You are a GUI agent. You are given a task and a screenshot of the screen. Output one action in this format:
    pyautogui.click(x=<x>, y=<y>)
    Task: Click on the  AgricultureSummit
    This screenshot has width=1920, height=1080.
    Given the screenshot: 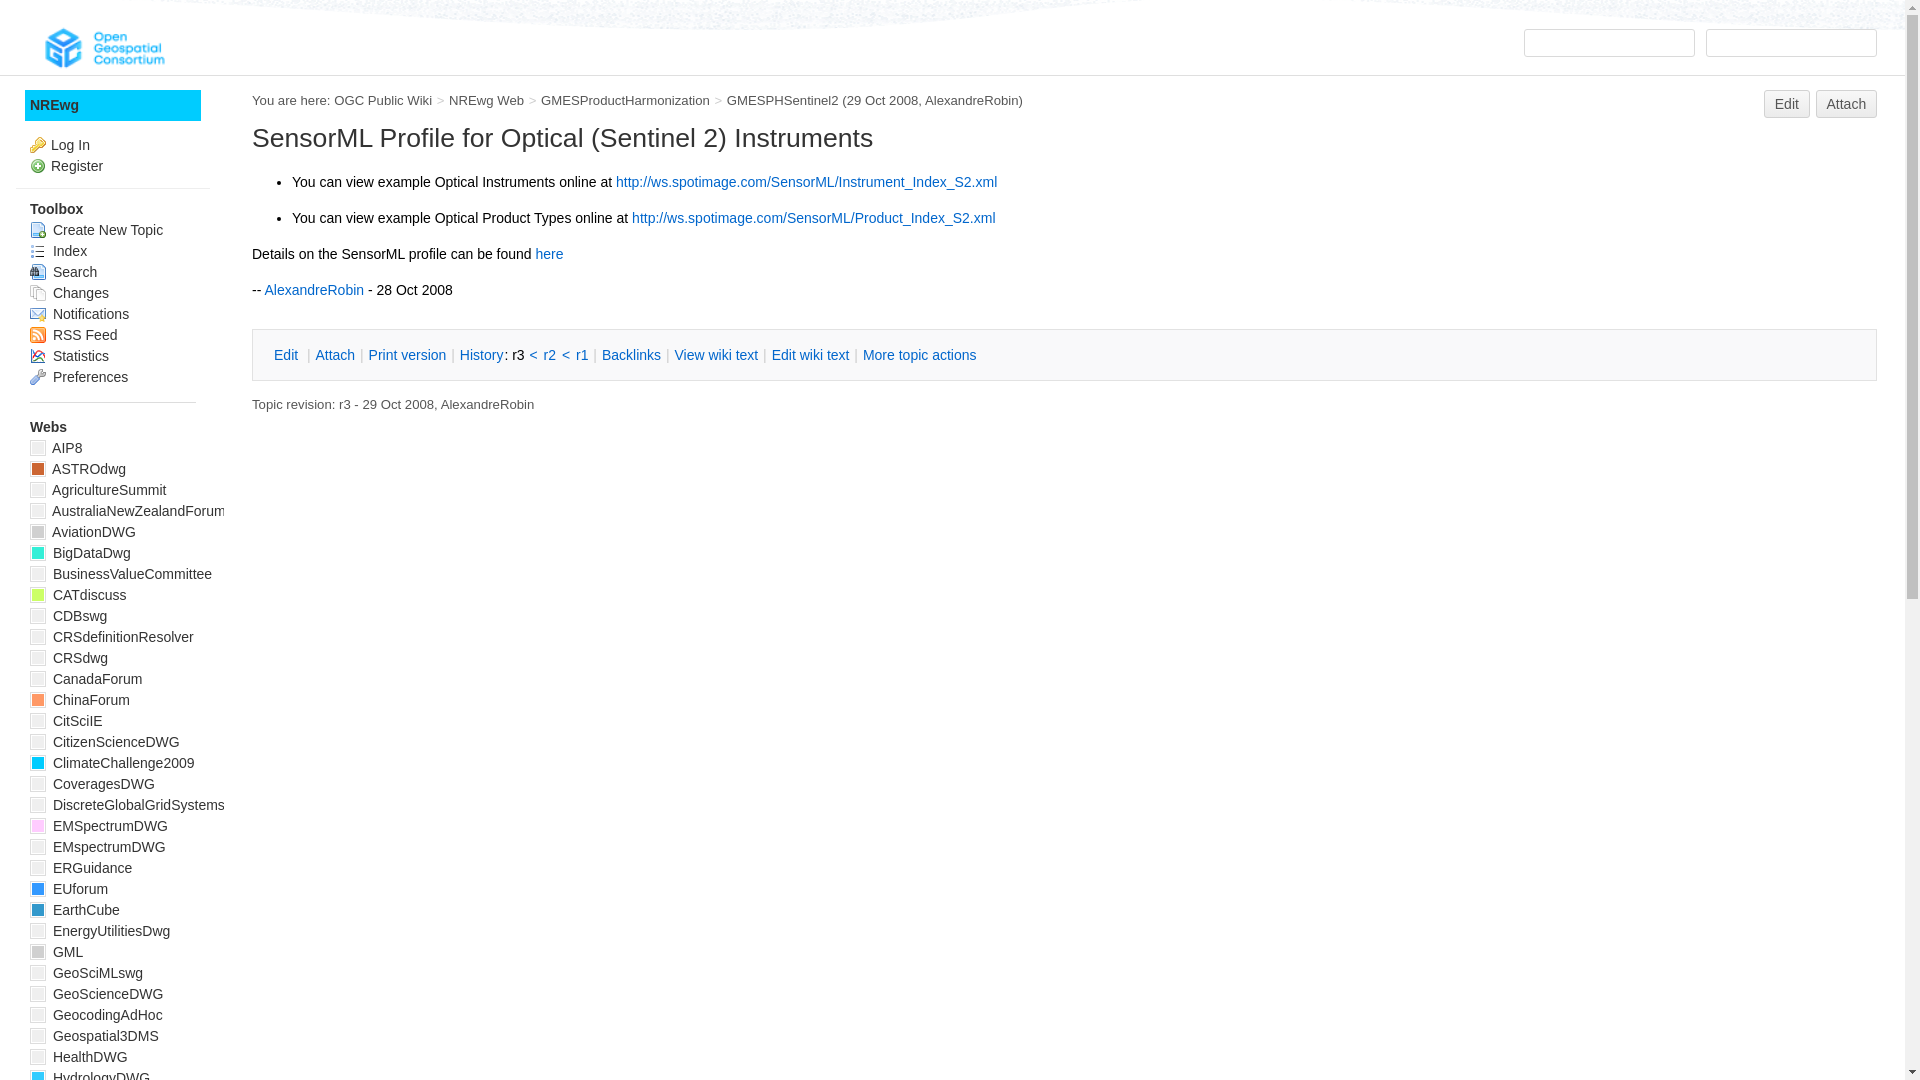 What is the action you would take?
    pyautogui.click(x=98, y=489)
    